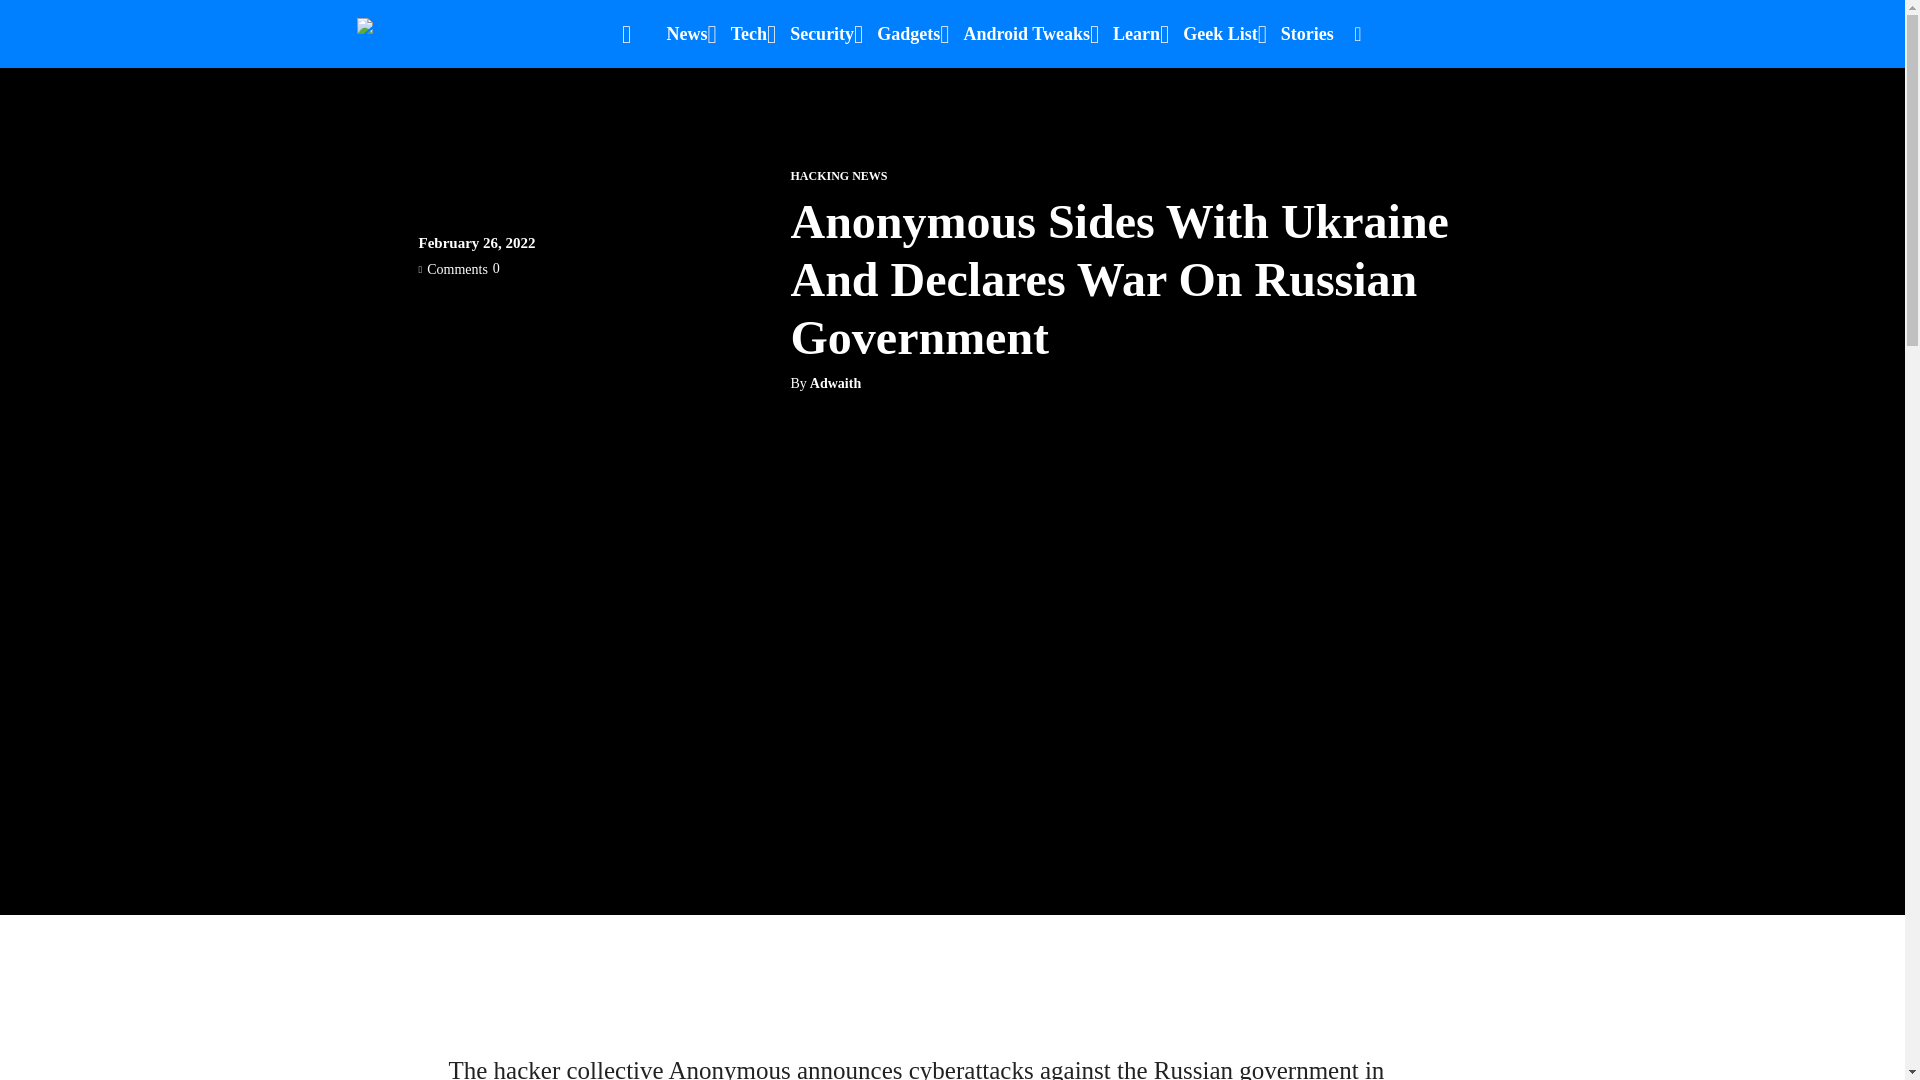 The height and width of the screenshot is (1080, 1920). Describe the element at coordinates (822, 34) in the screenshot. I see `Security` at that location.